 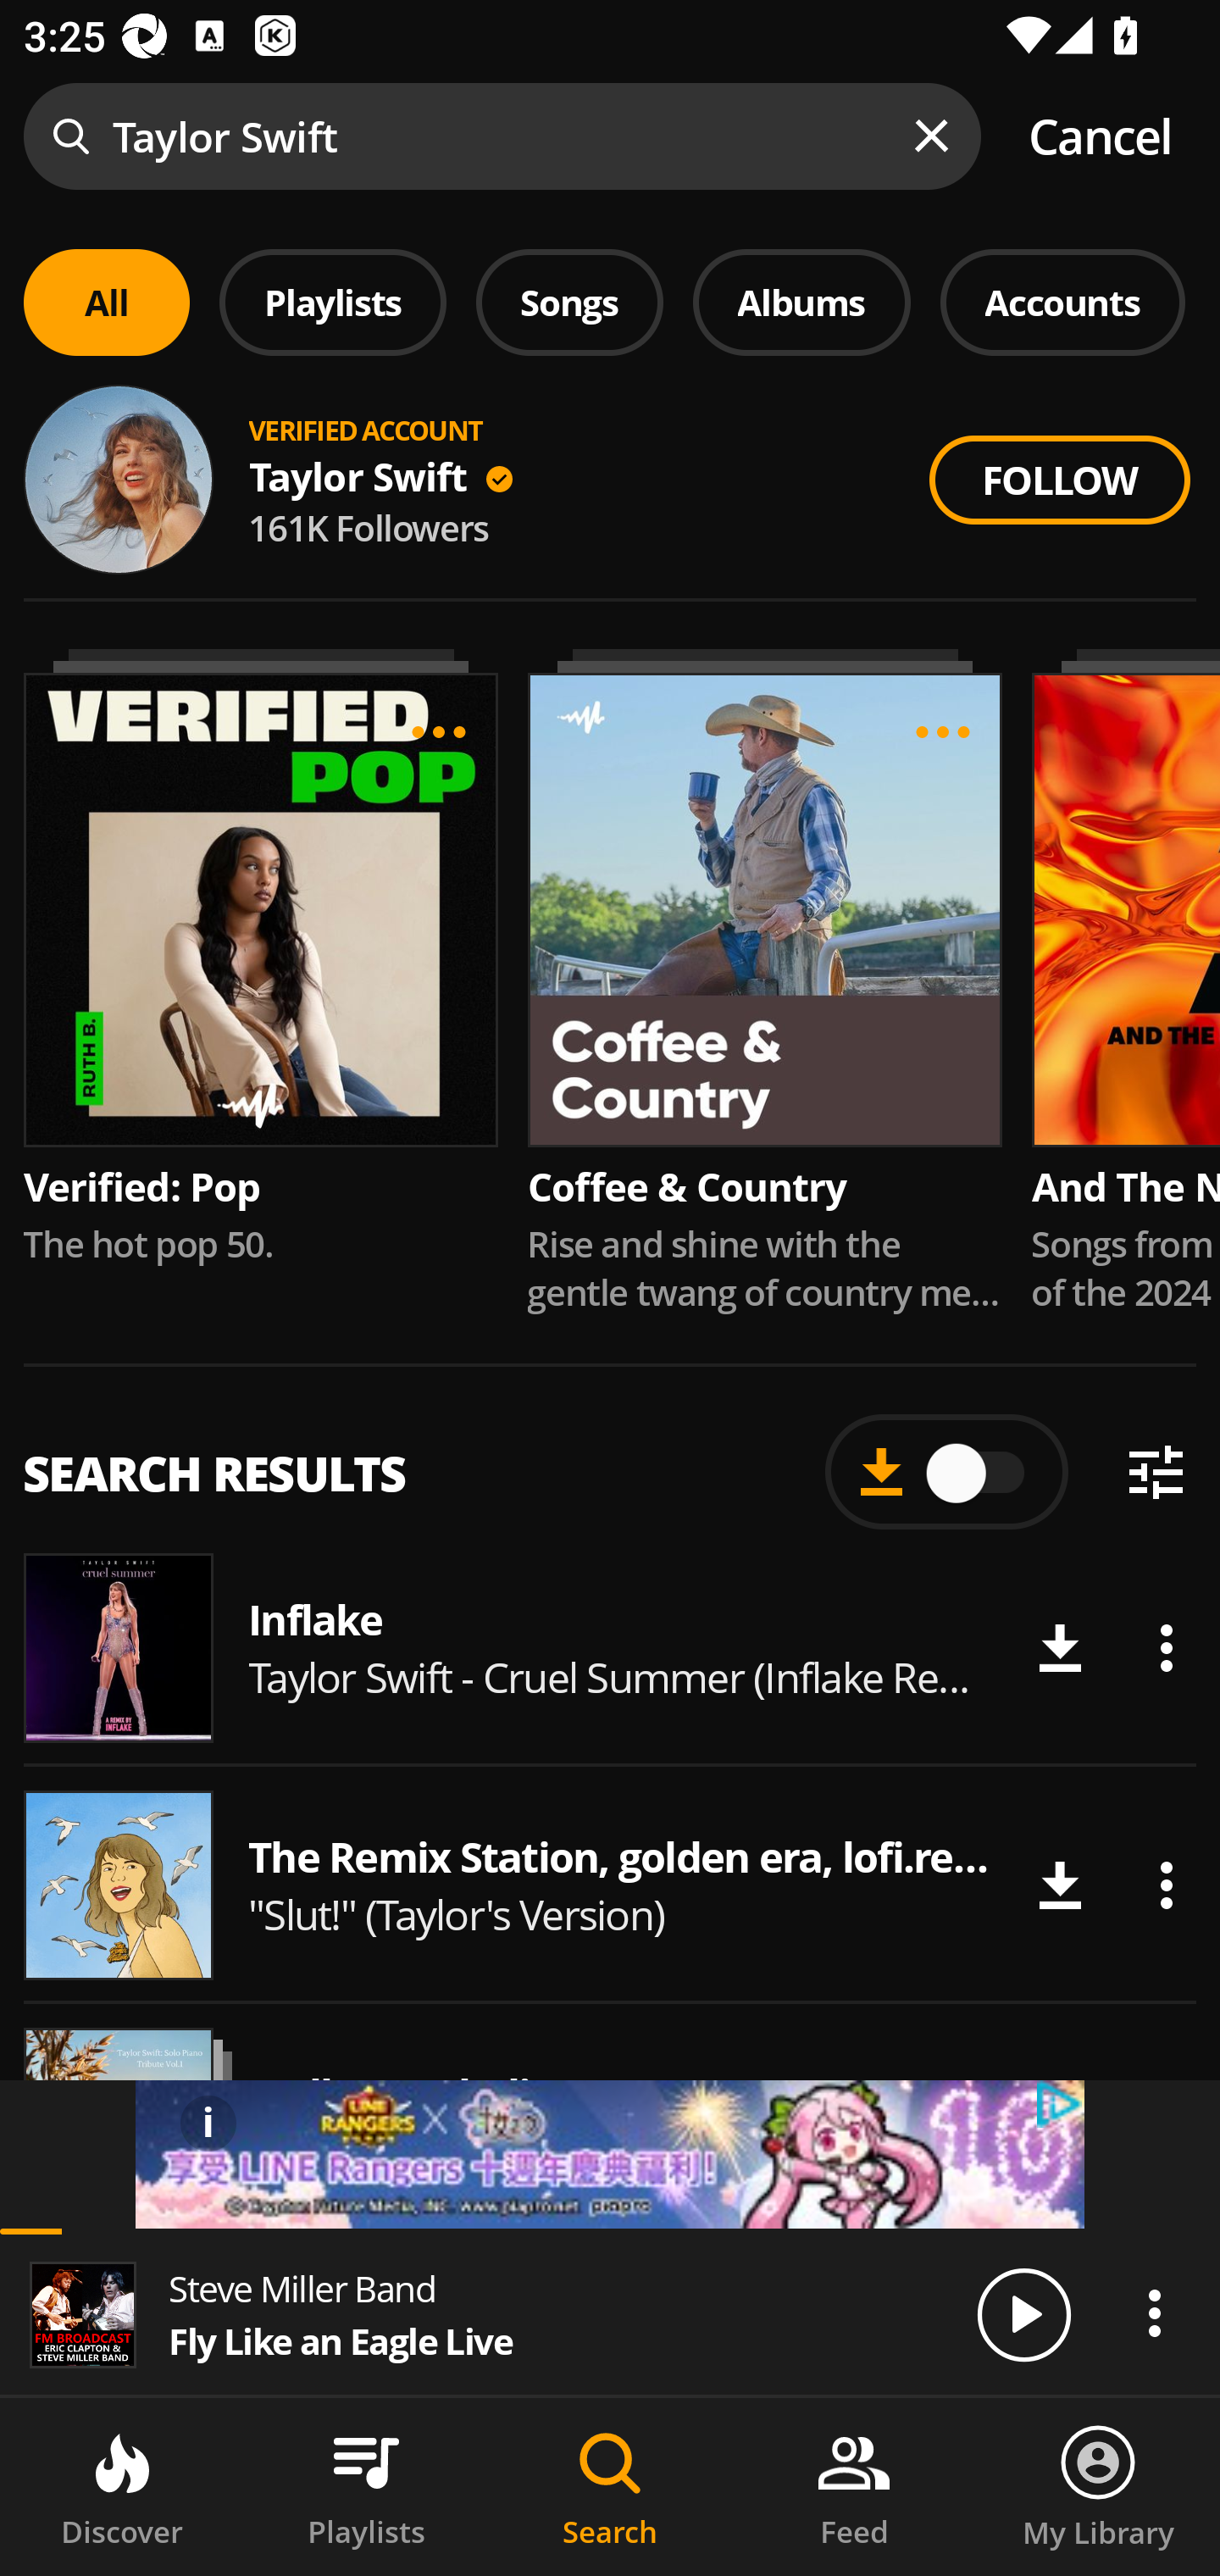 I want to click on Play/Pause, so click(x=1023, y=2313).